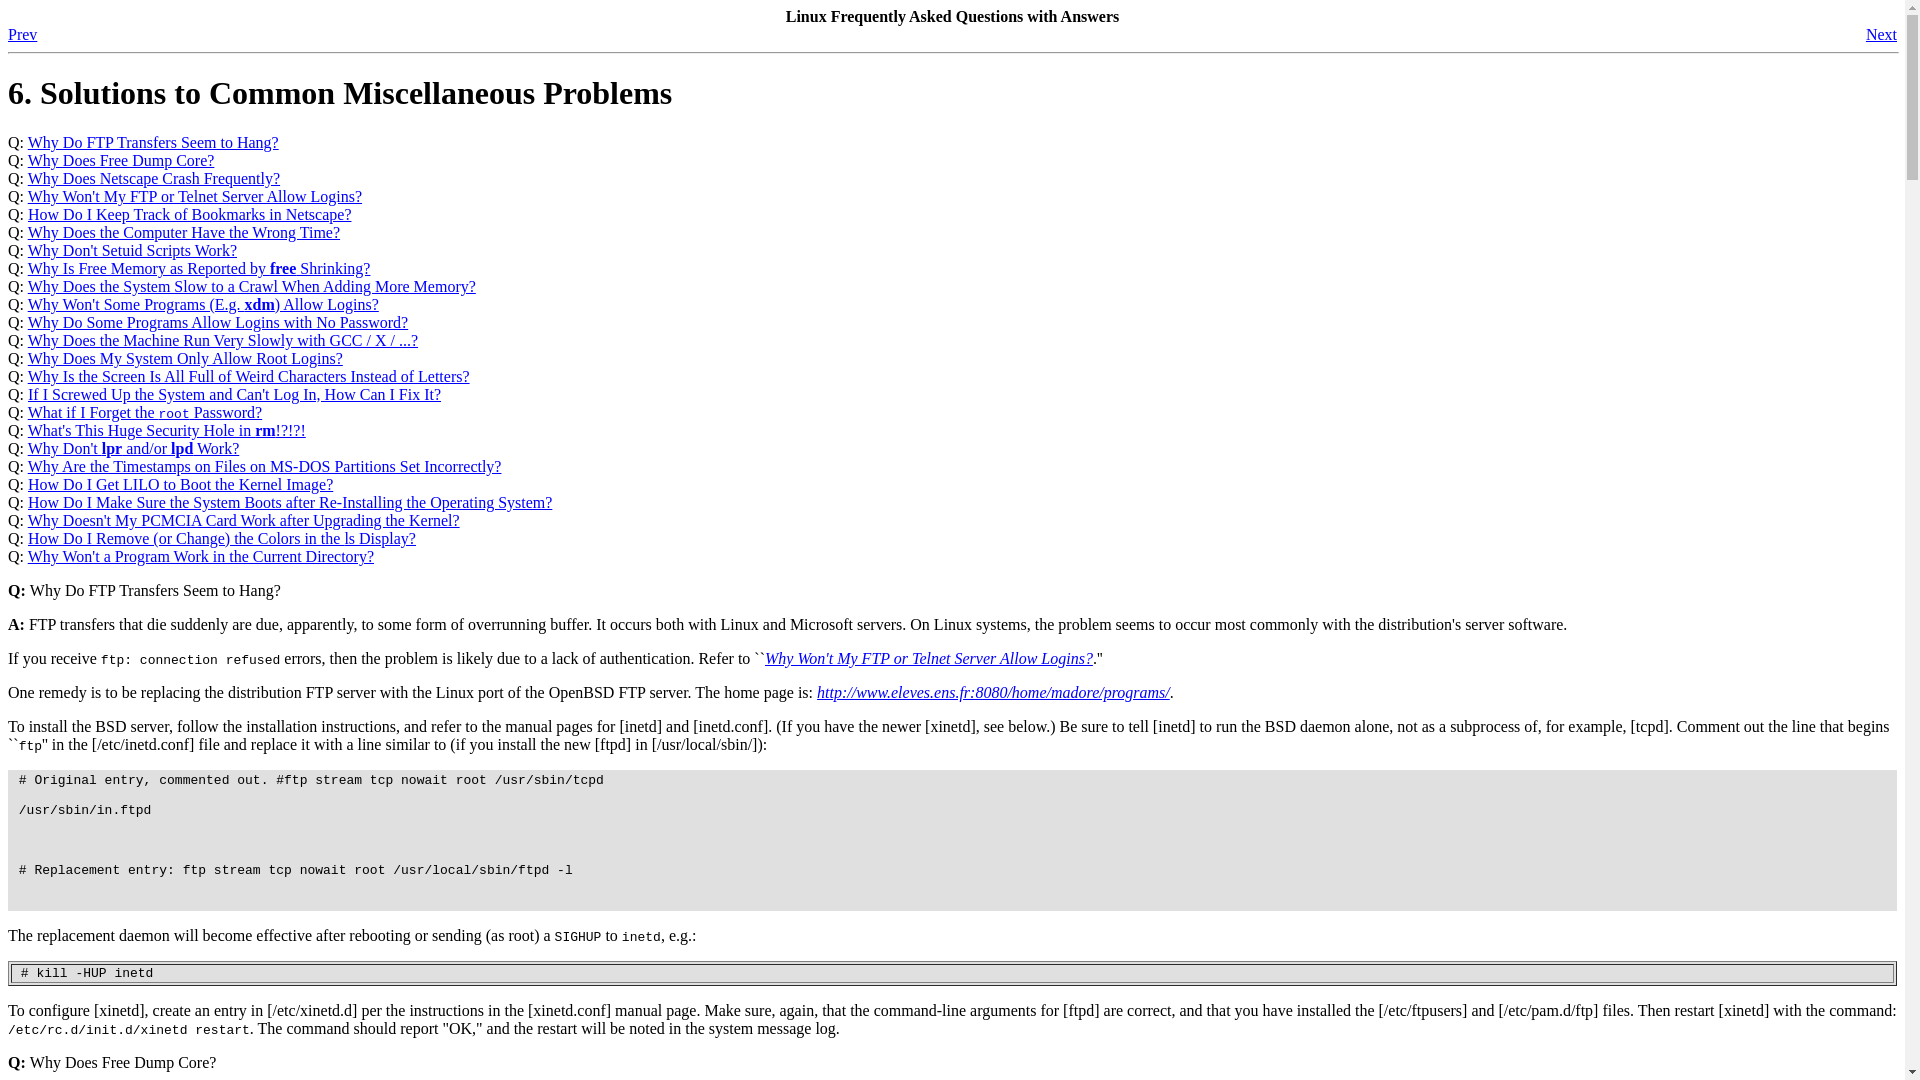 This screenshot has height=1080, width=1920. Describe the element at coordinates (199, 268) in the screenshot. I see `Why Is Free Memory as Reported by free Shrinking?` at that location.